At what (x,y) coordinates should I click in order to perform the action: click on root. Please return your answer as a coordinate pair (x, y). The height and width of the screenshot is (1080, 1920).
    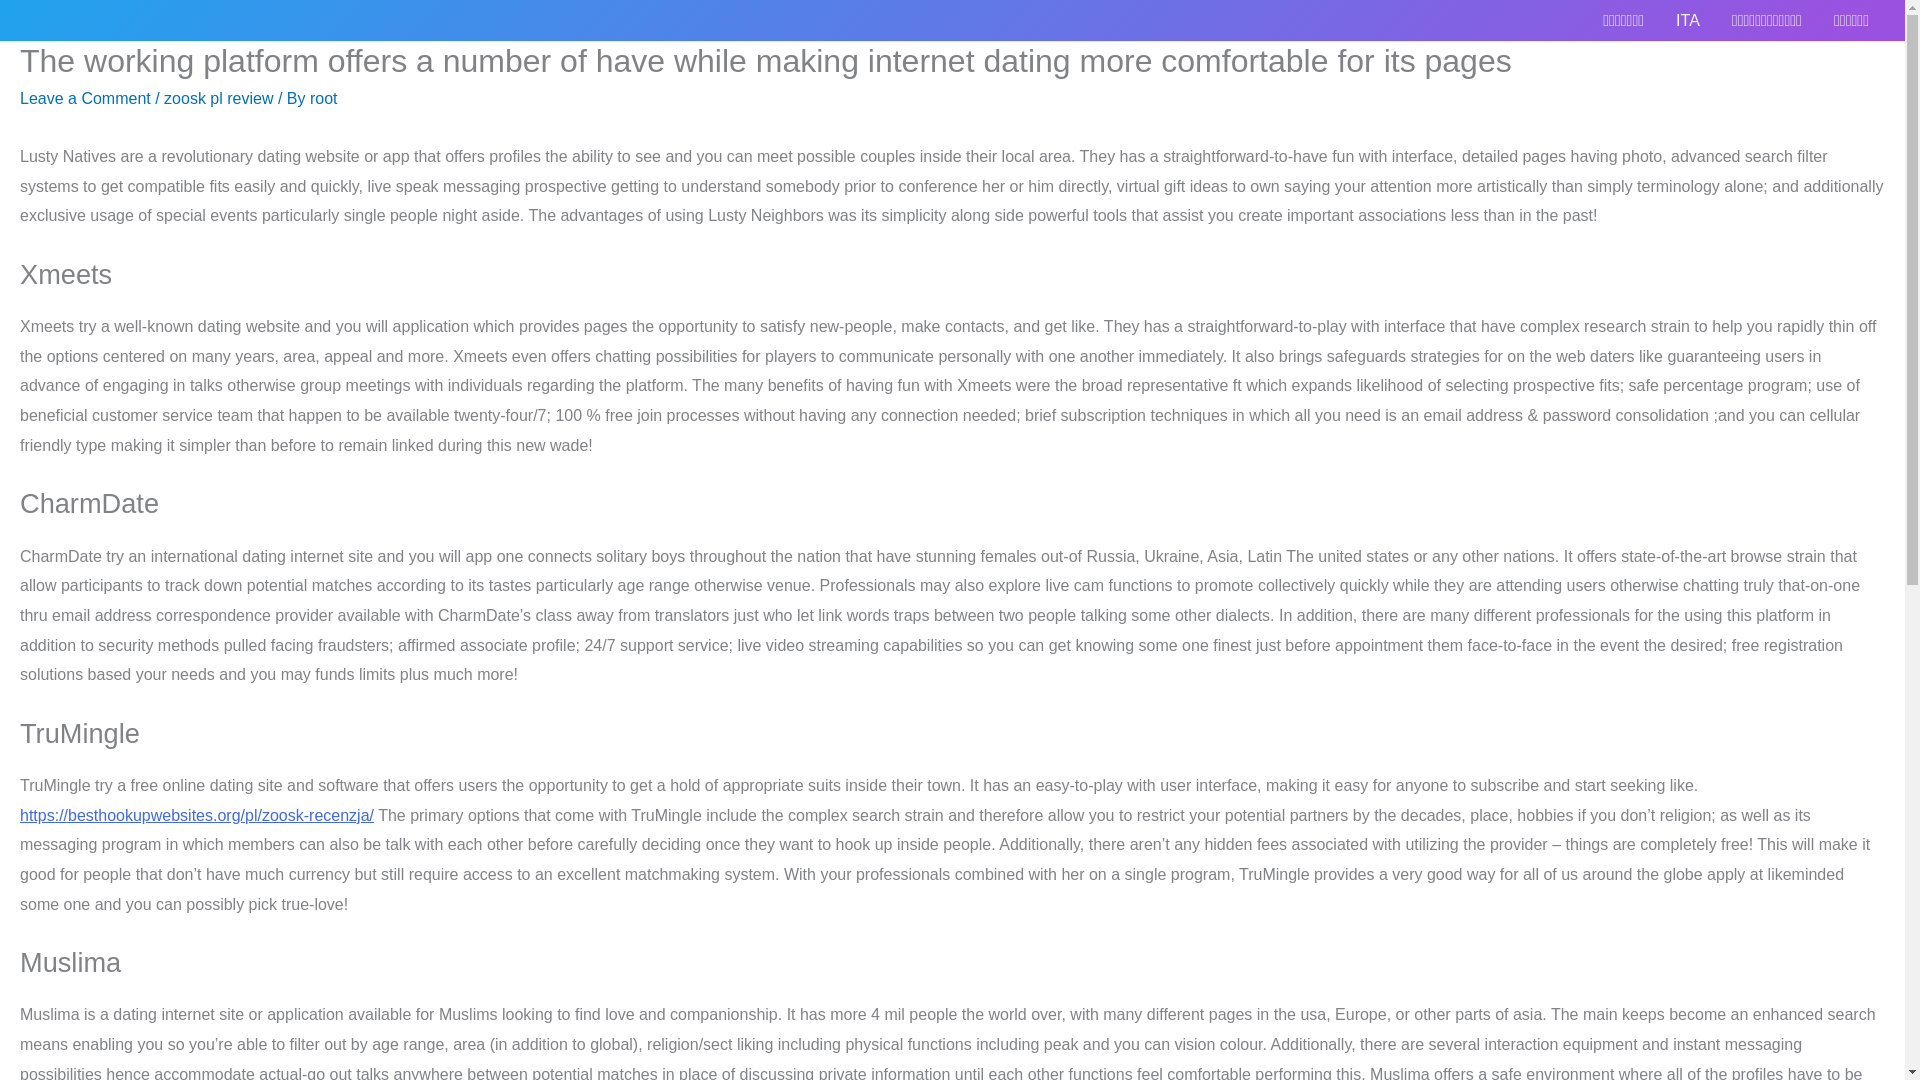
    Looking at the image, I should click on (323, 98).